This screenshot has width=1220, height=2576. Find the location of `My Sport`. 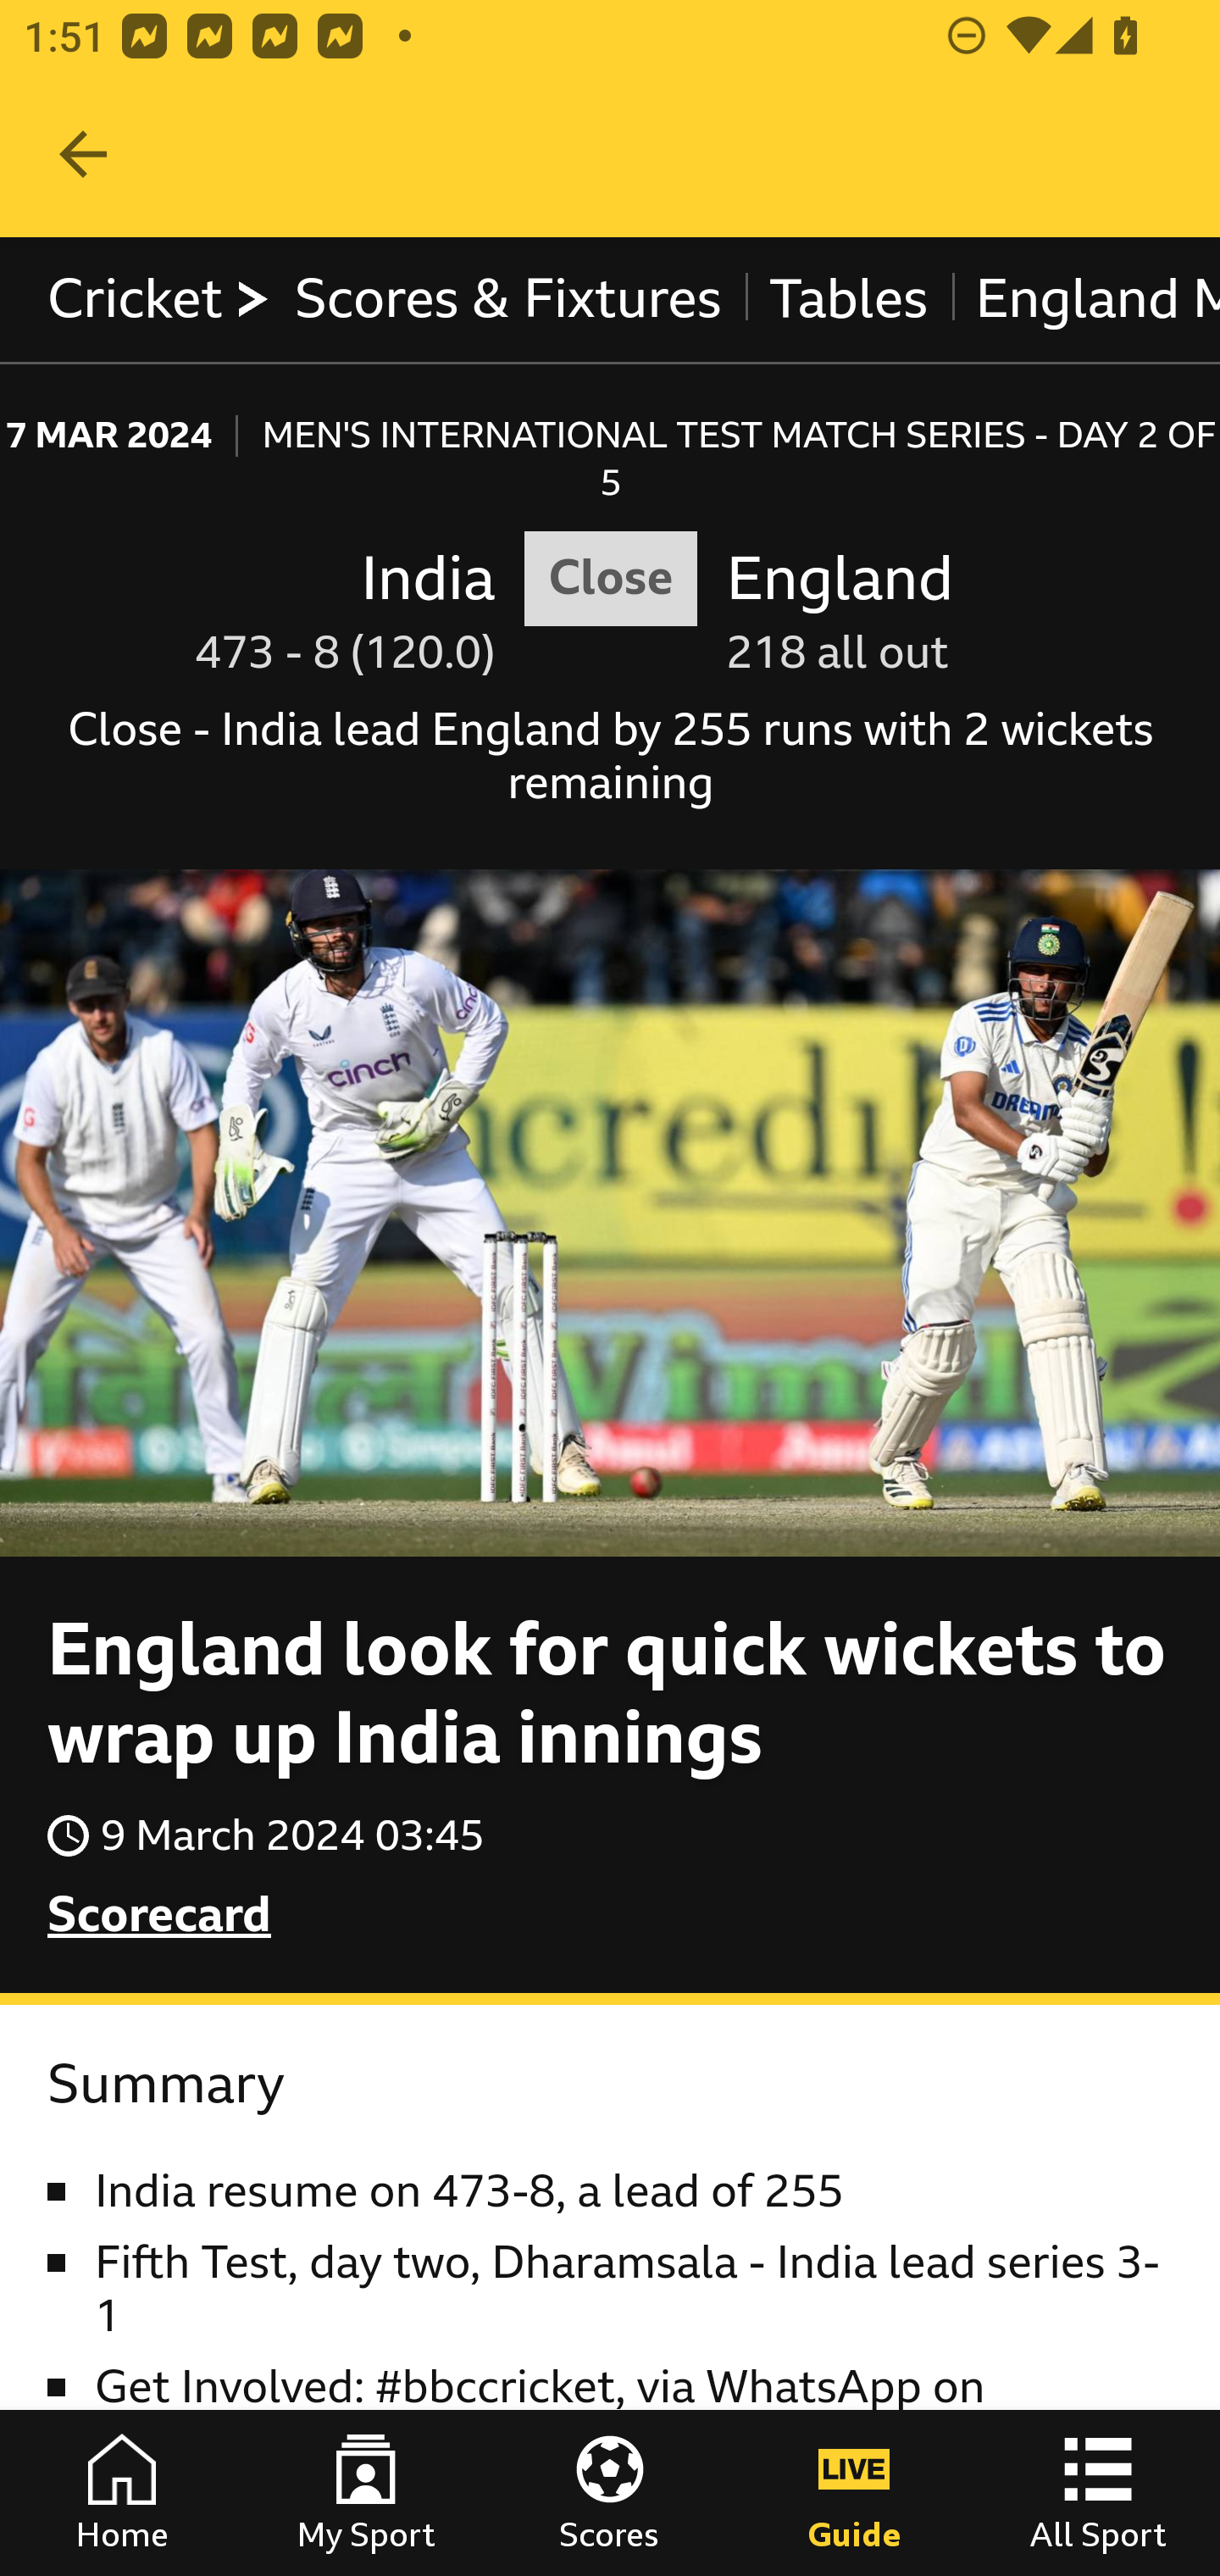

My Sport is located at coordinates (366, 2493).